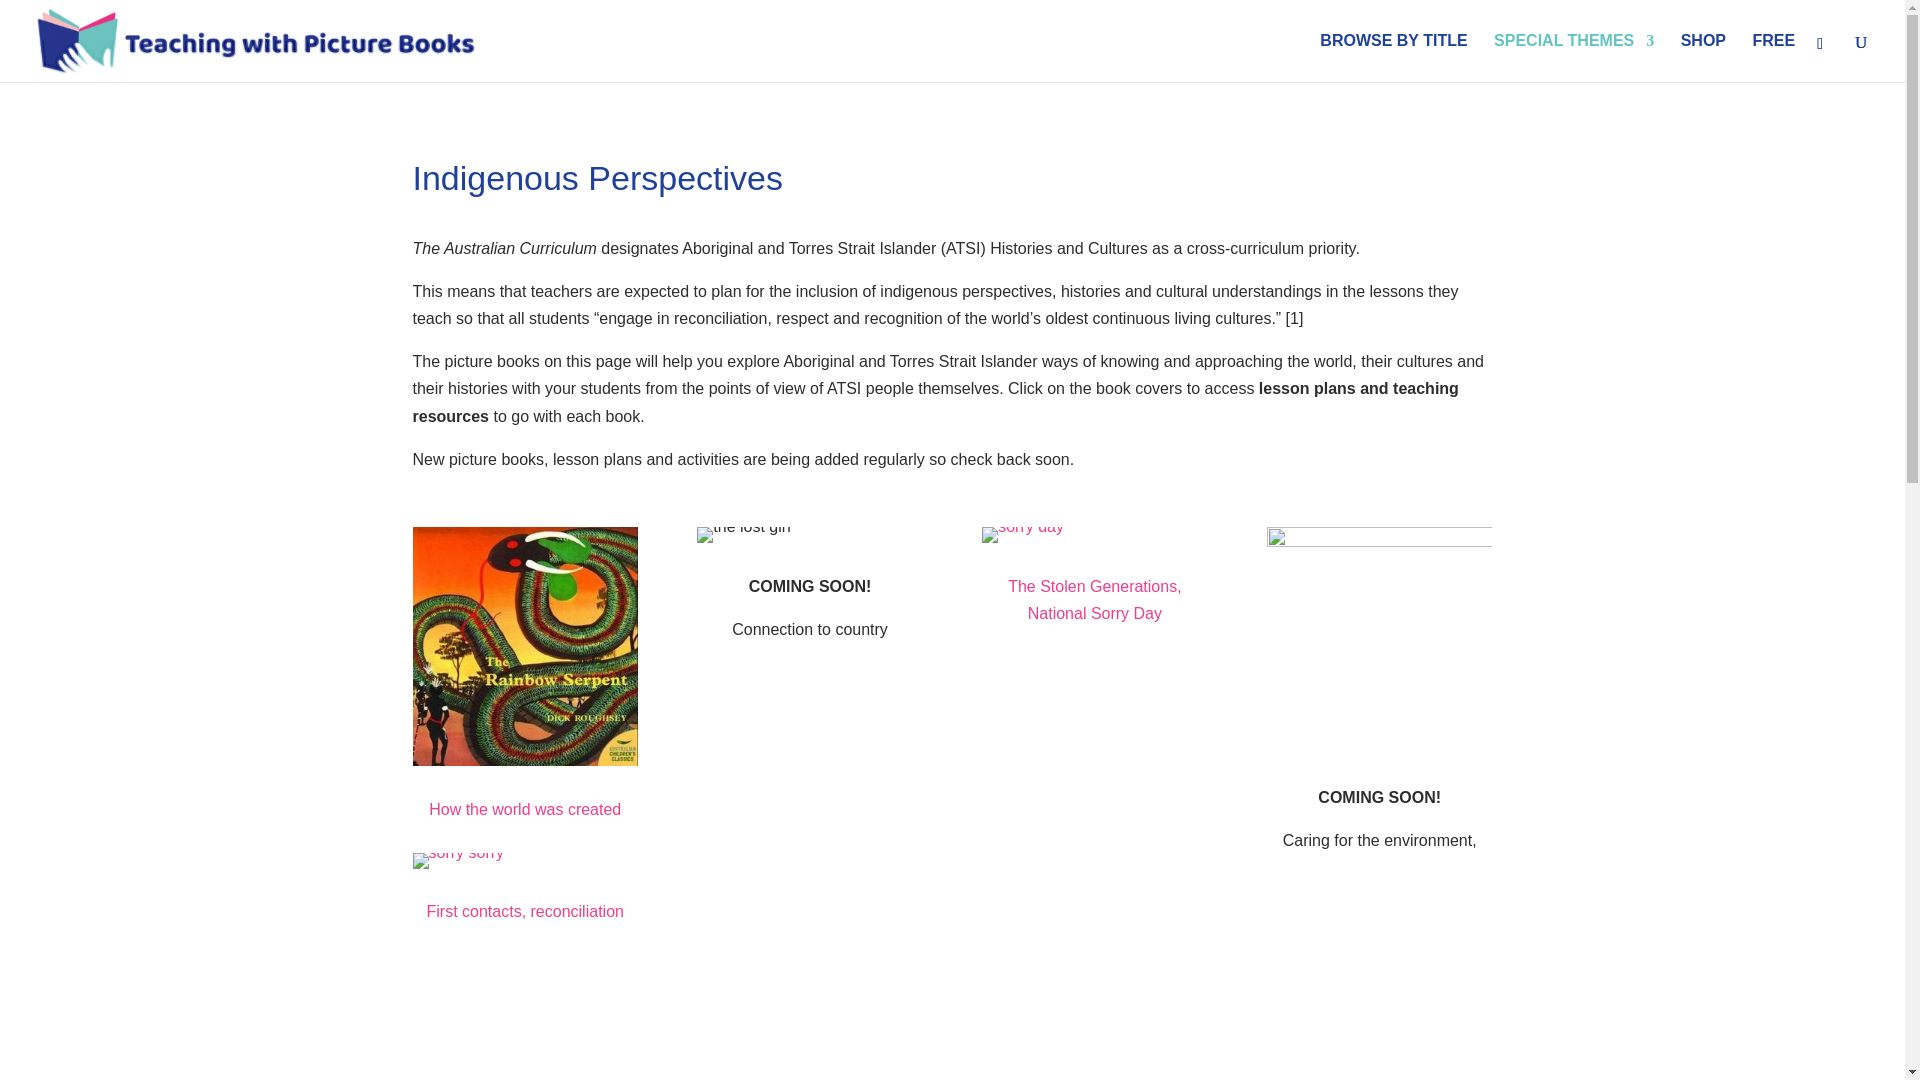  Describe the element at coordinates (666, 1029) in the screenshot. I see `Intergenerational Trauma Animation` at that location.